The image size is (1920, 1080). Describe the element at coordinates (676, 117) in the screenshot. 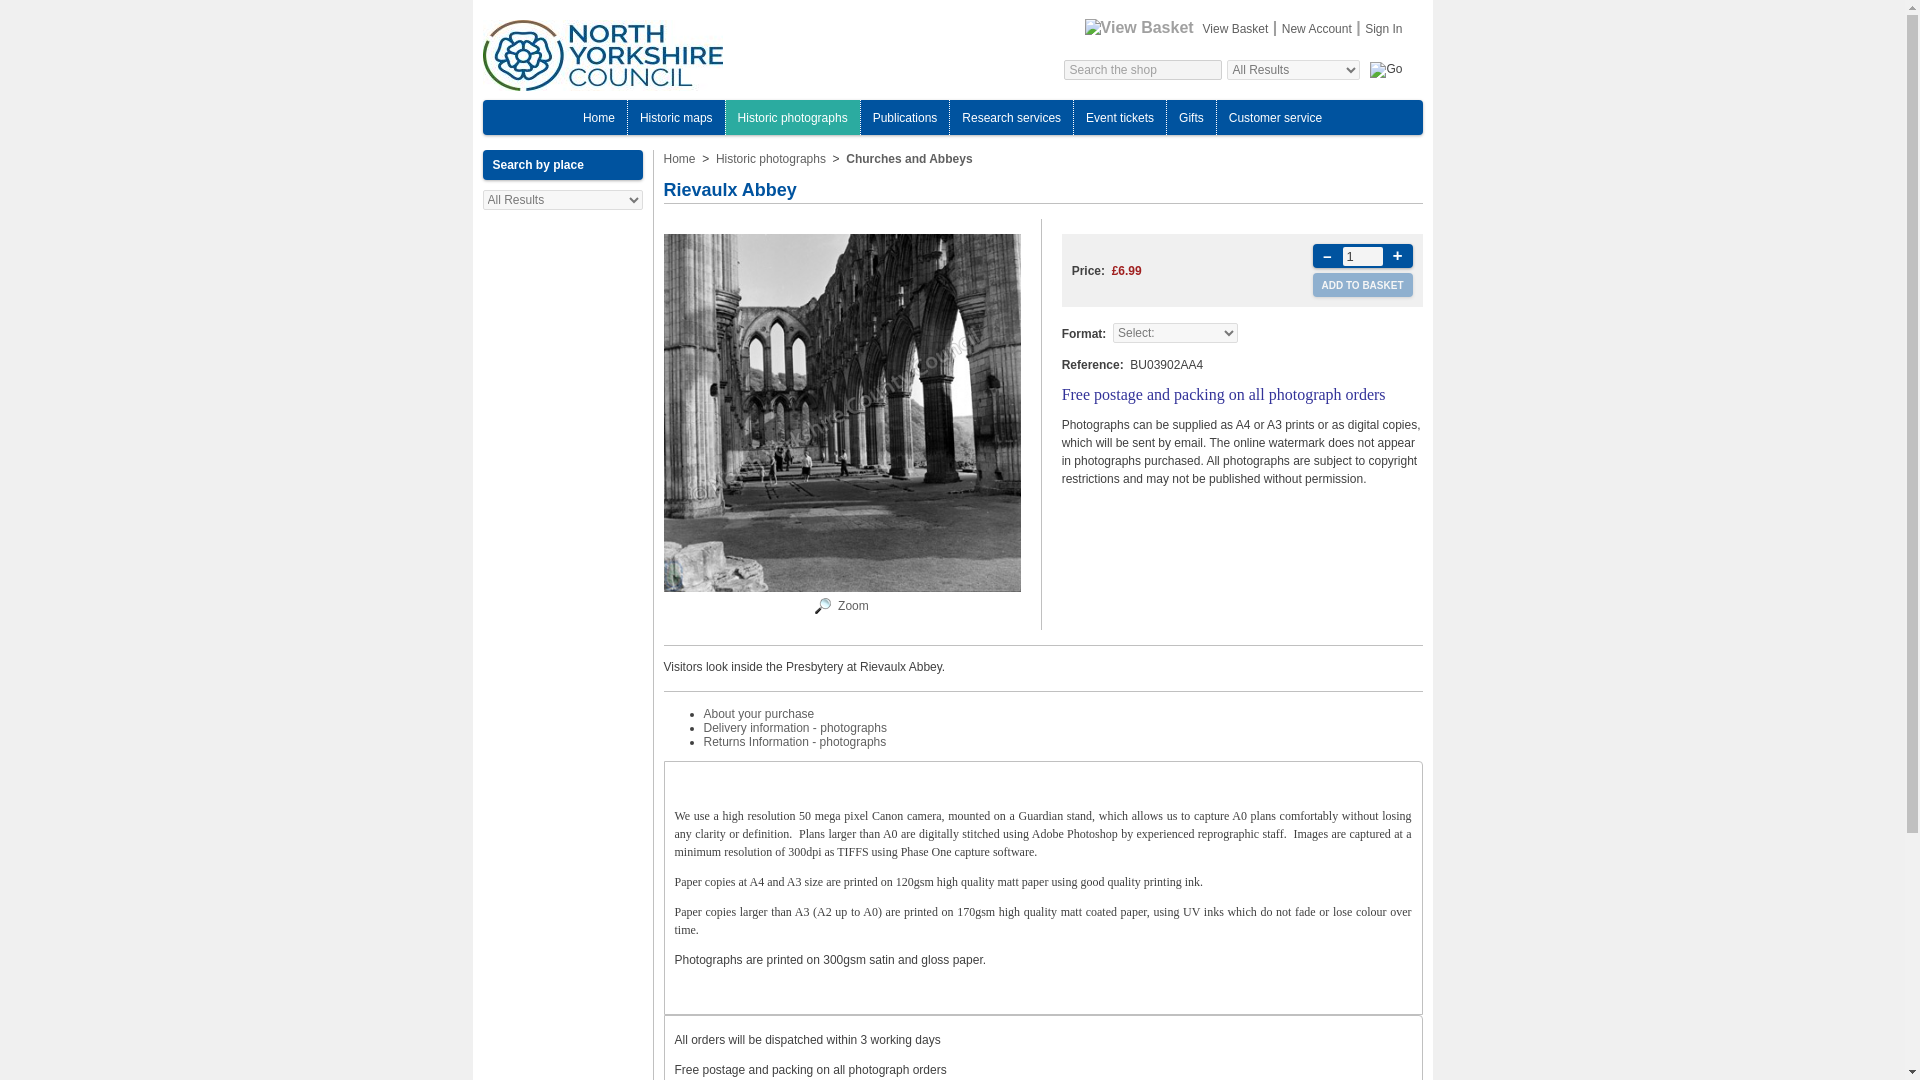

I see `Historic maps` at that location.